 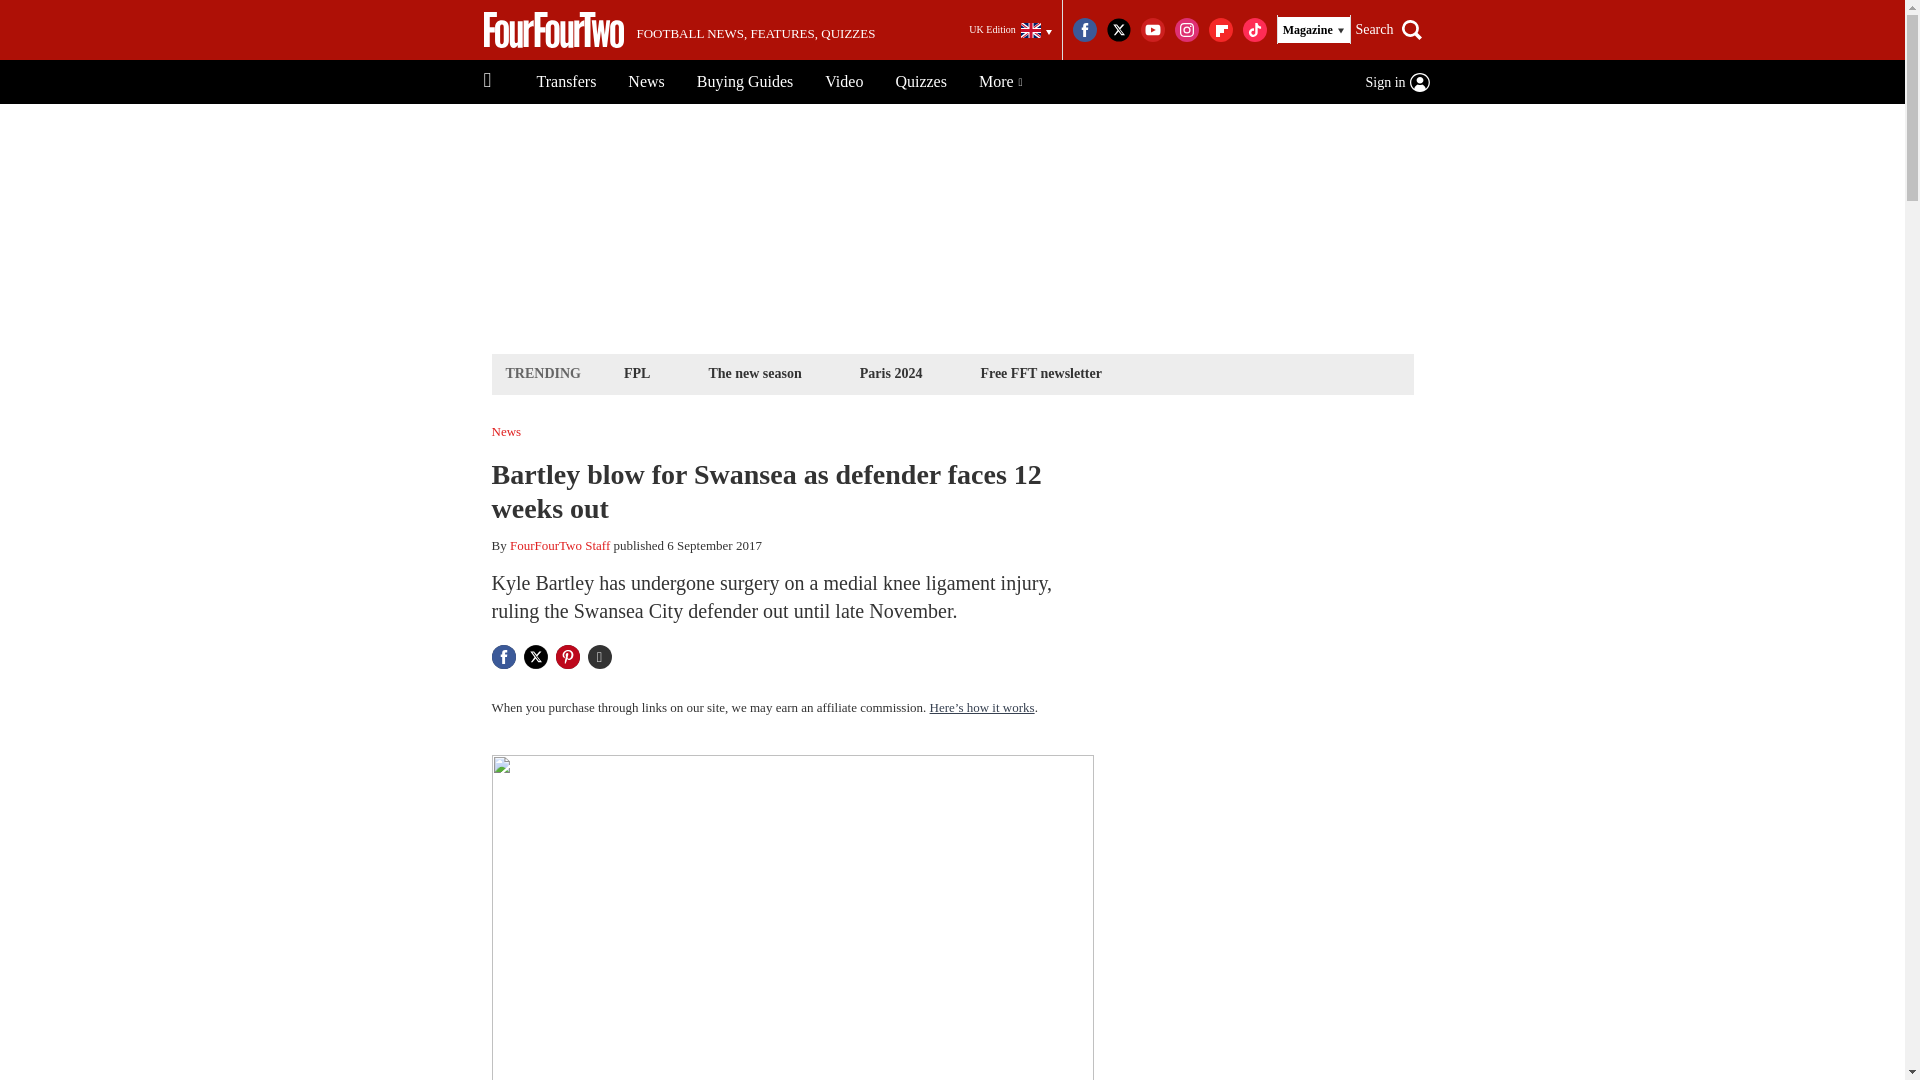 I want to click on The new season, so click(x=754, y=372).